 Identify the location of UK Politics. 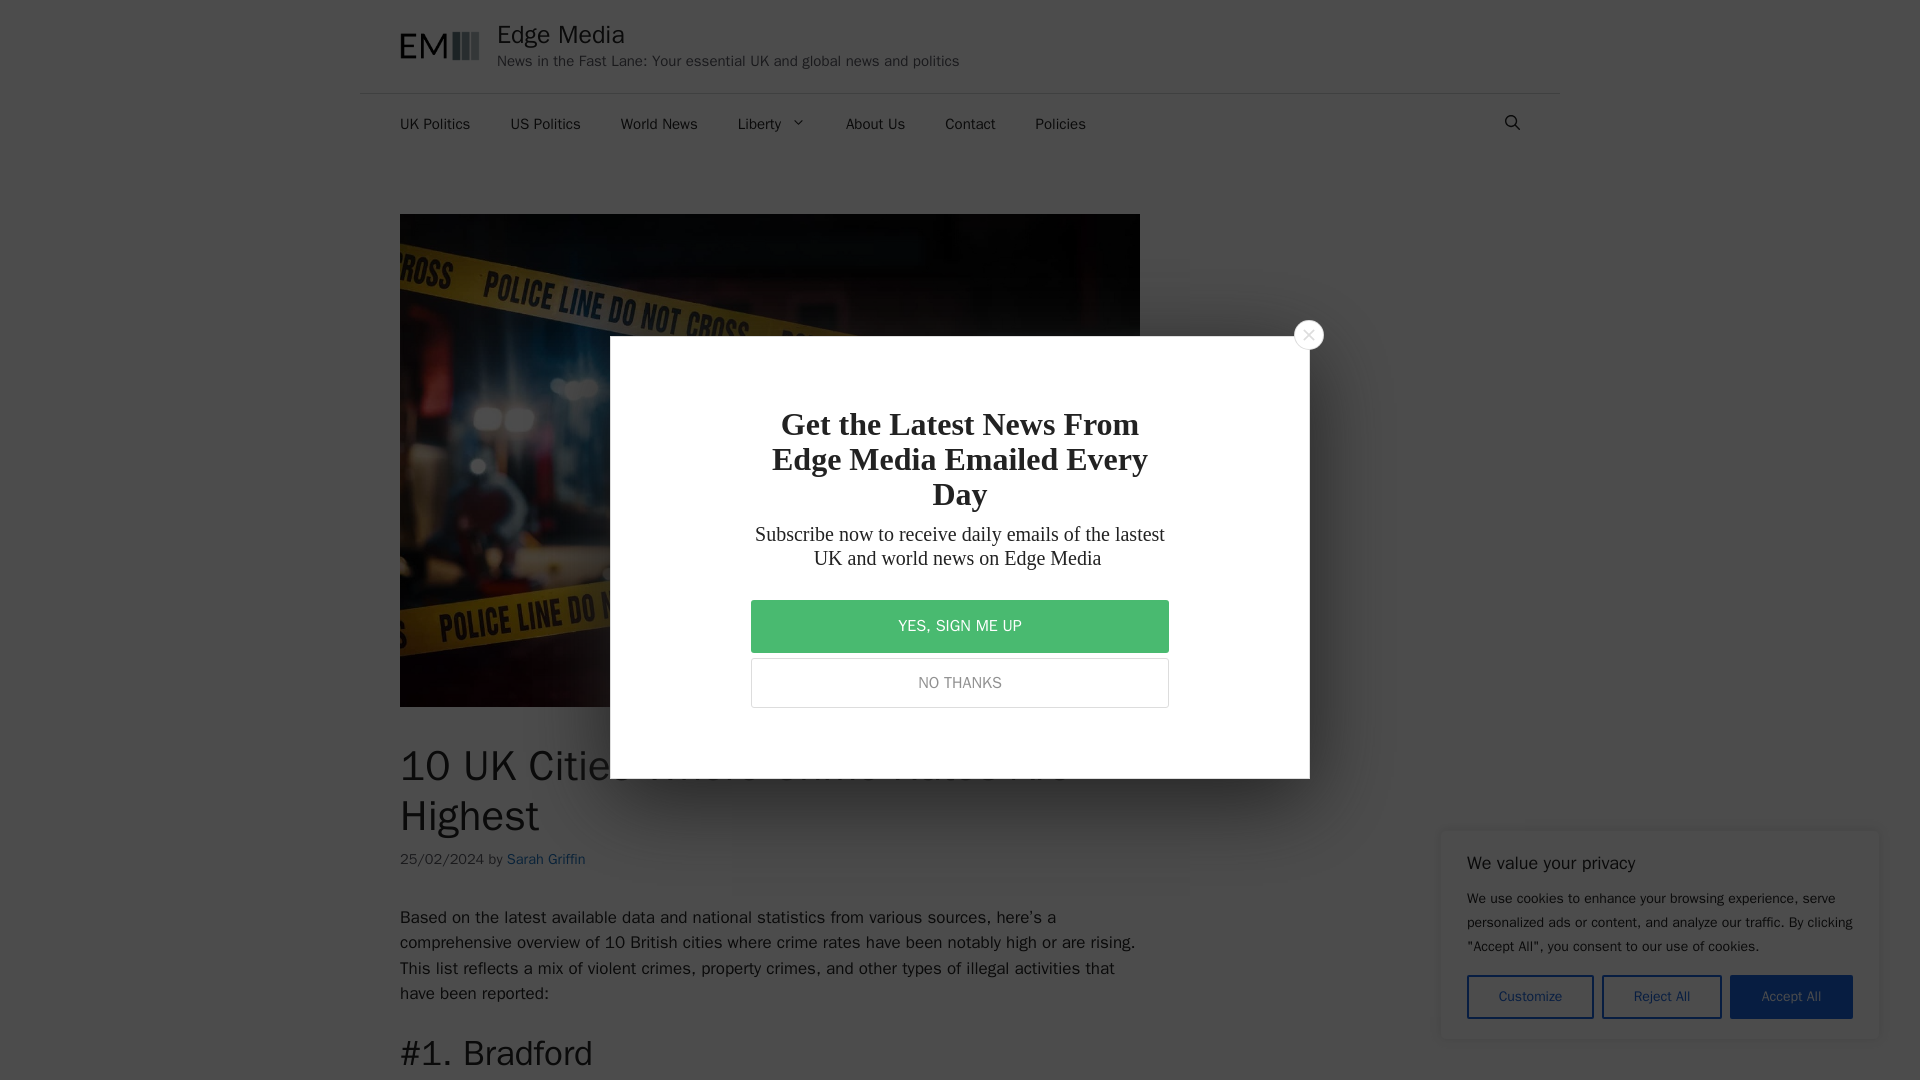
(434, 124).